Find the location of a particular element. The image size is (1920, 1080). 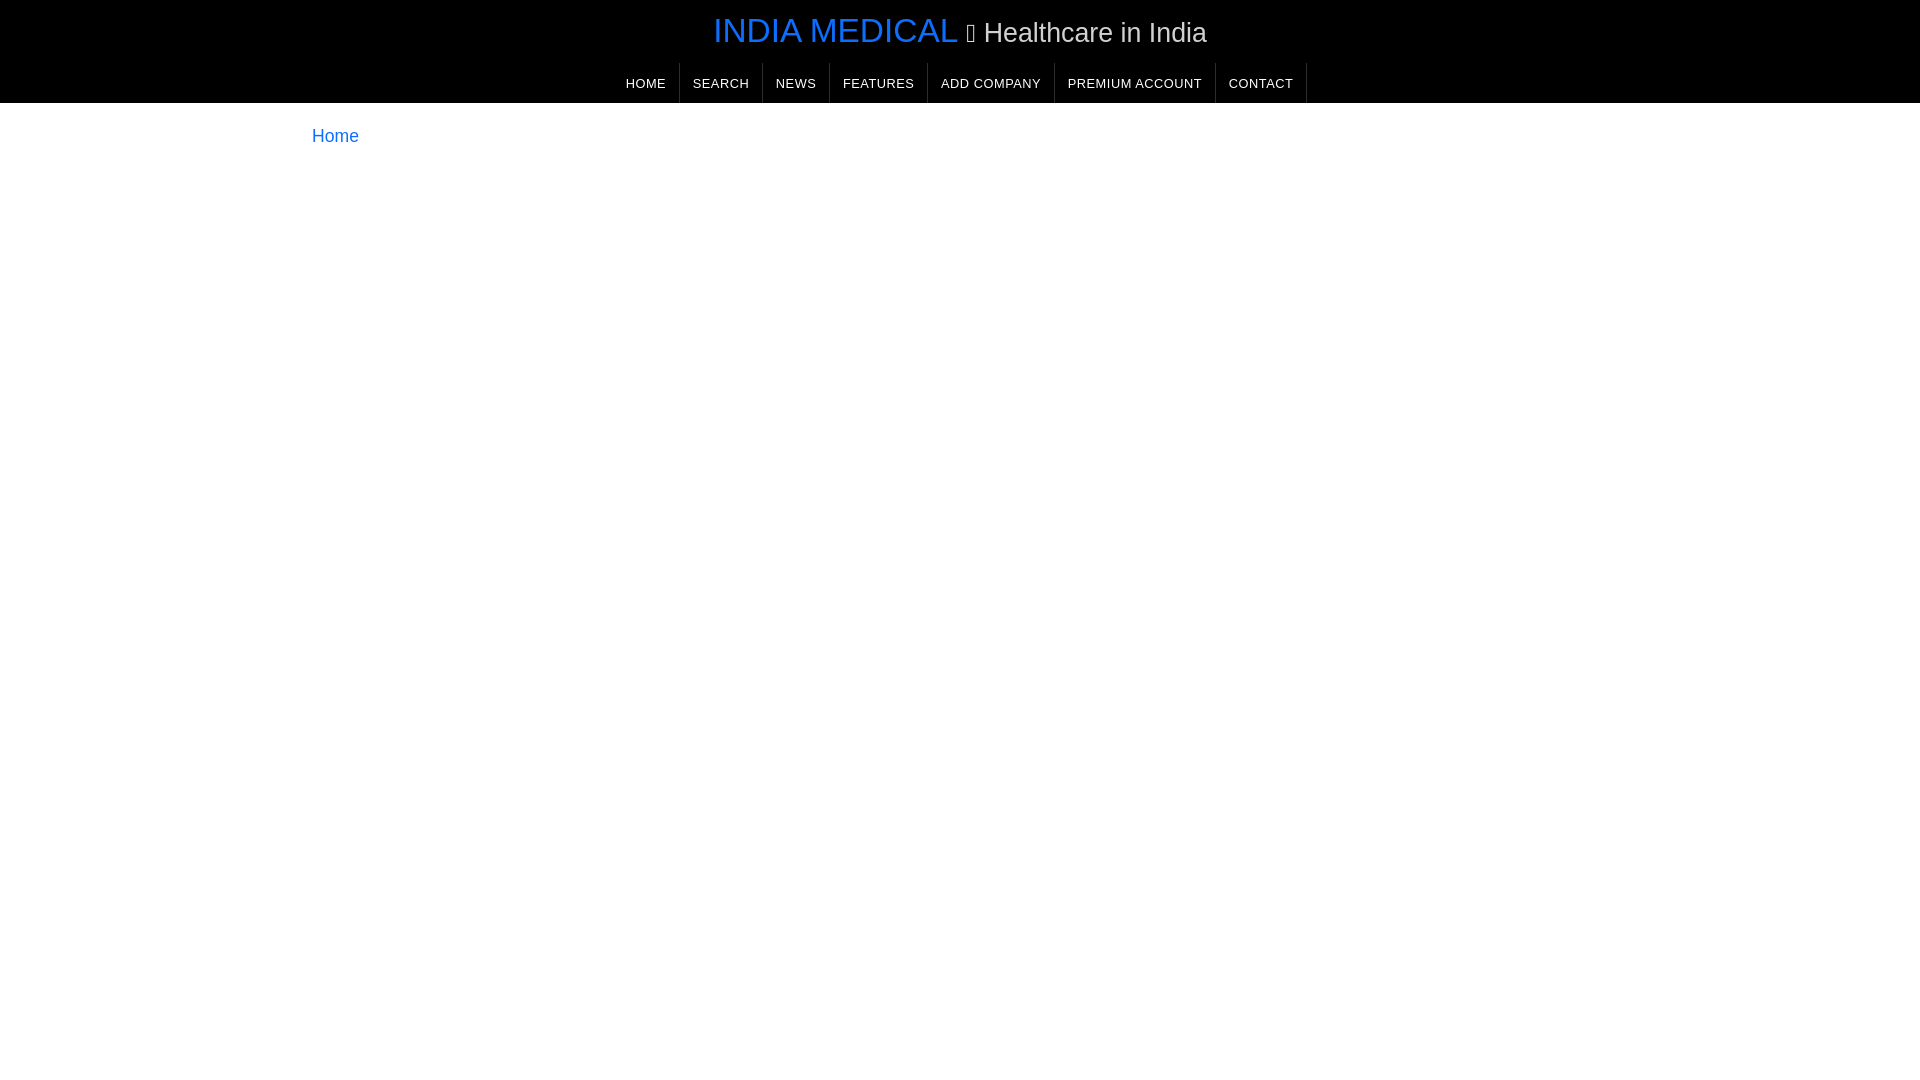

Search in this webseite. is located at coordinates (720, 82).